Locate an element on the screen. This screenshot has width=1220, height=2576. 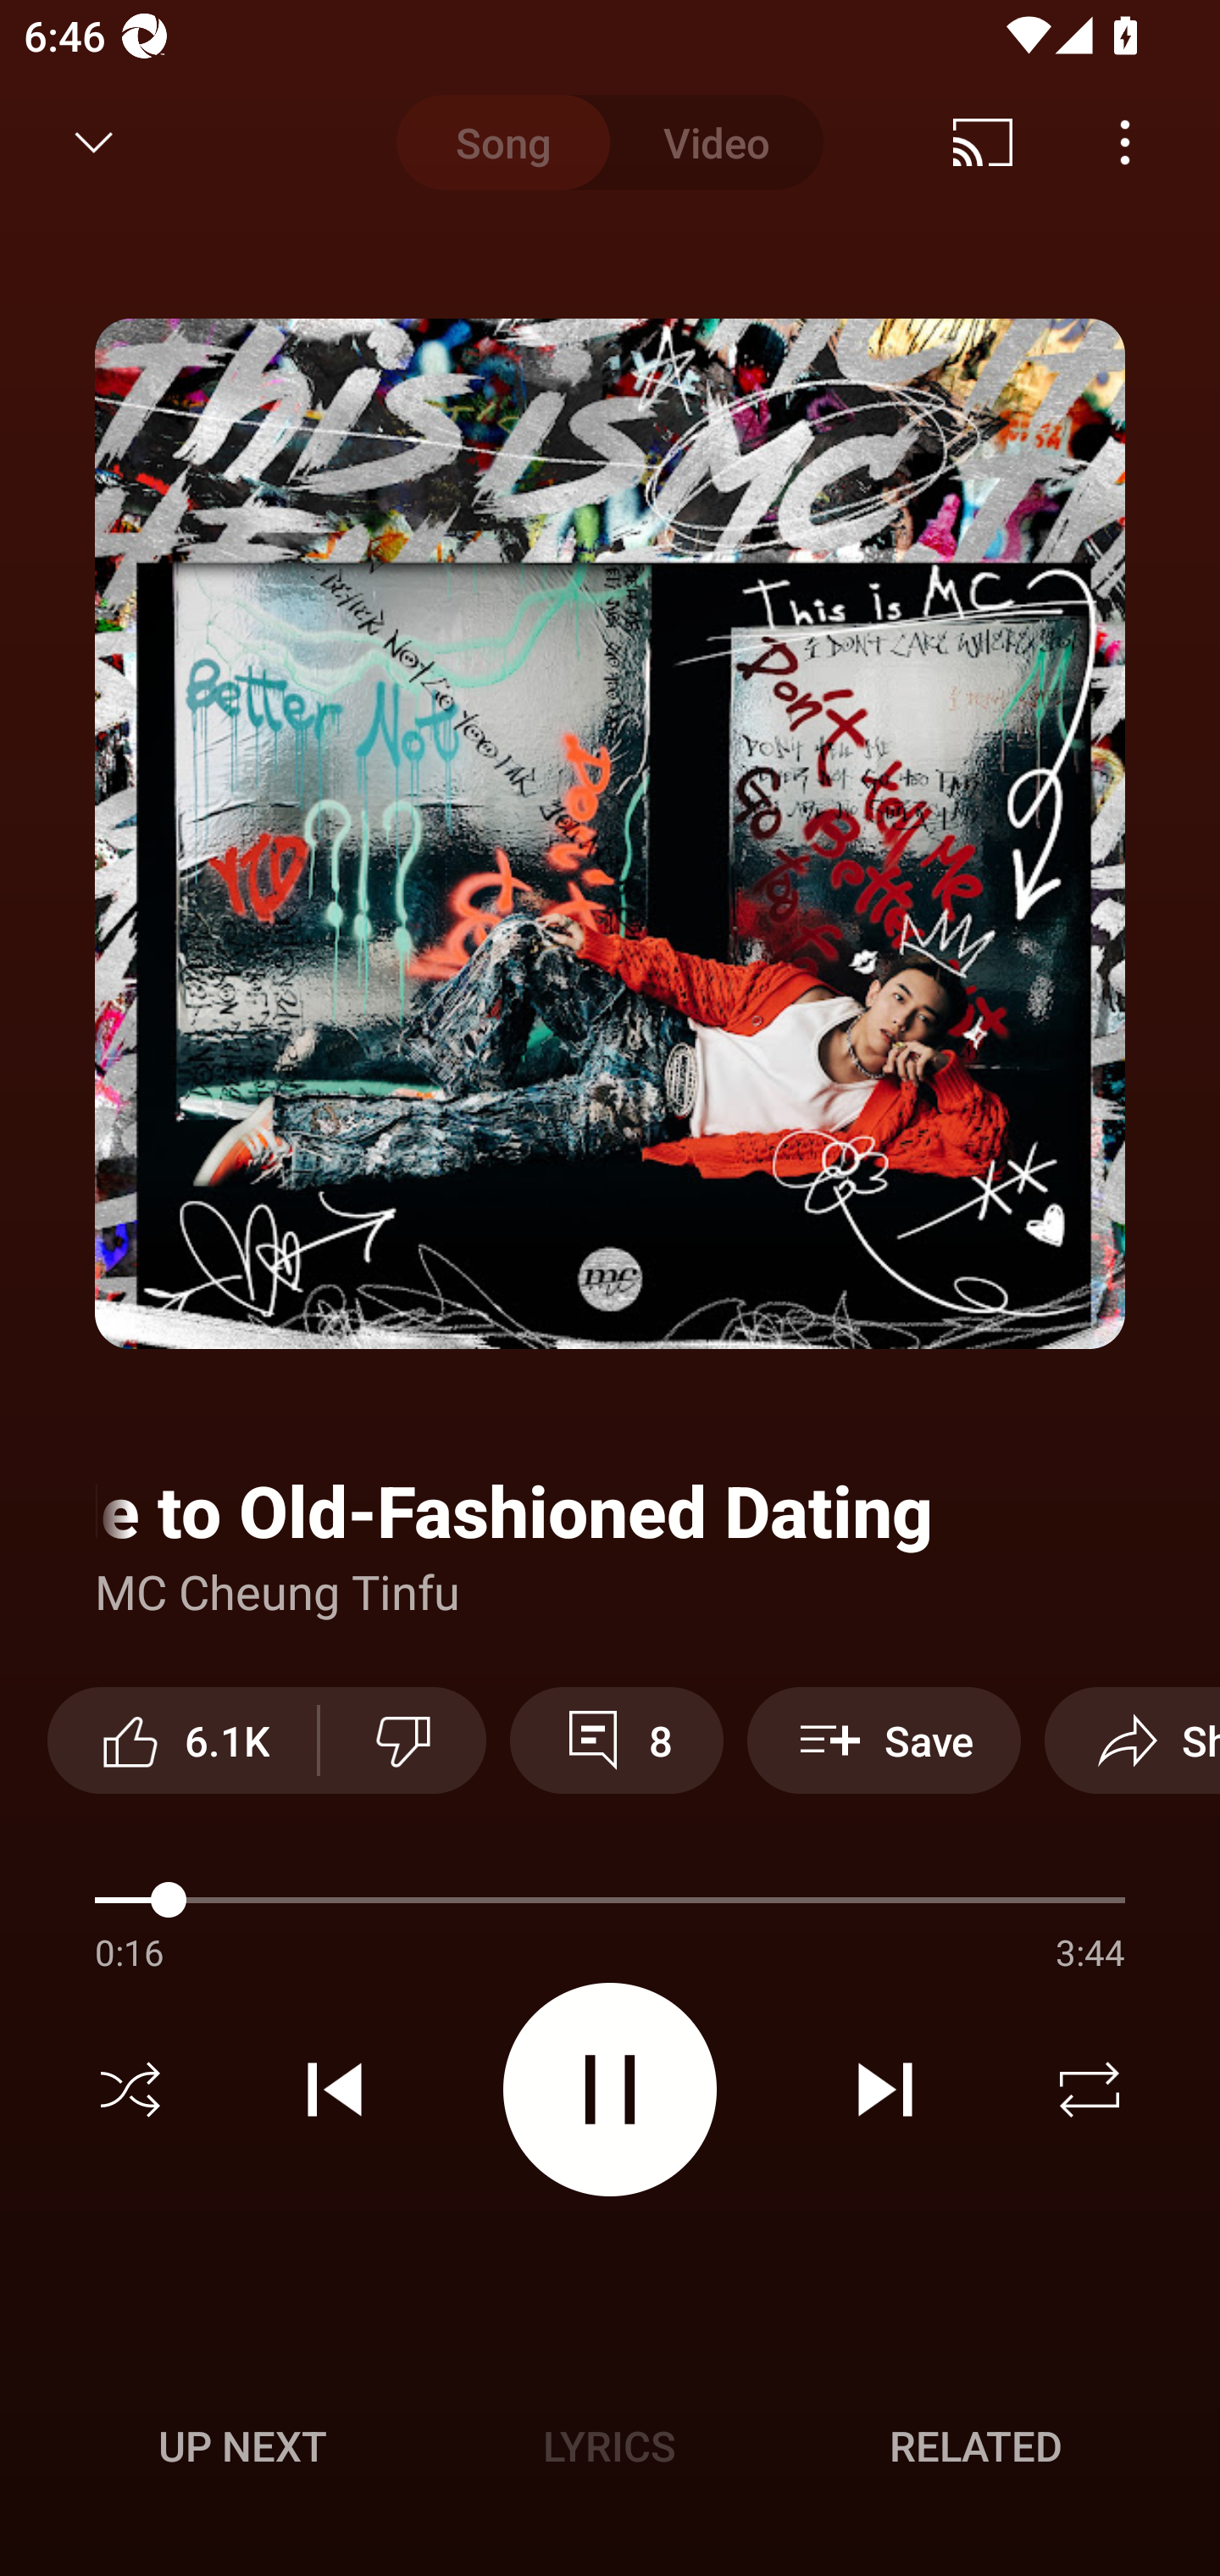
Next track is located at coordinates (884, 2090).